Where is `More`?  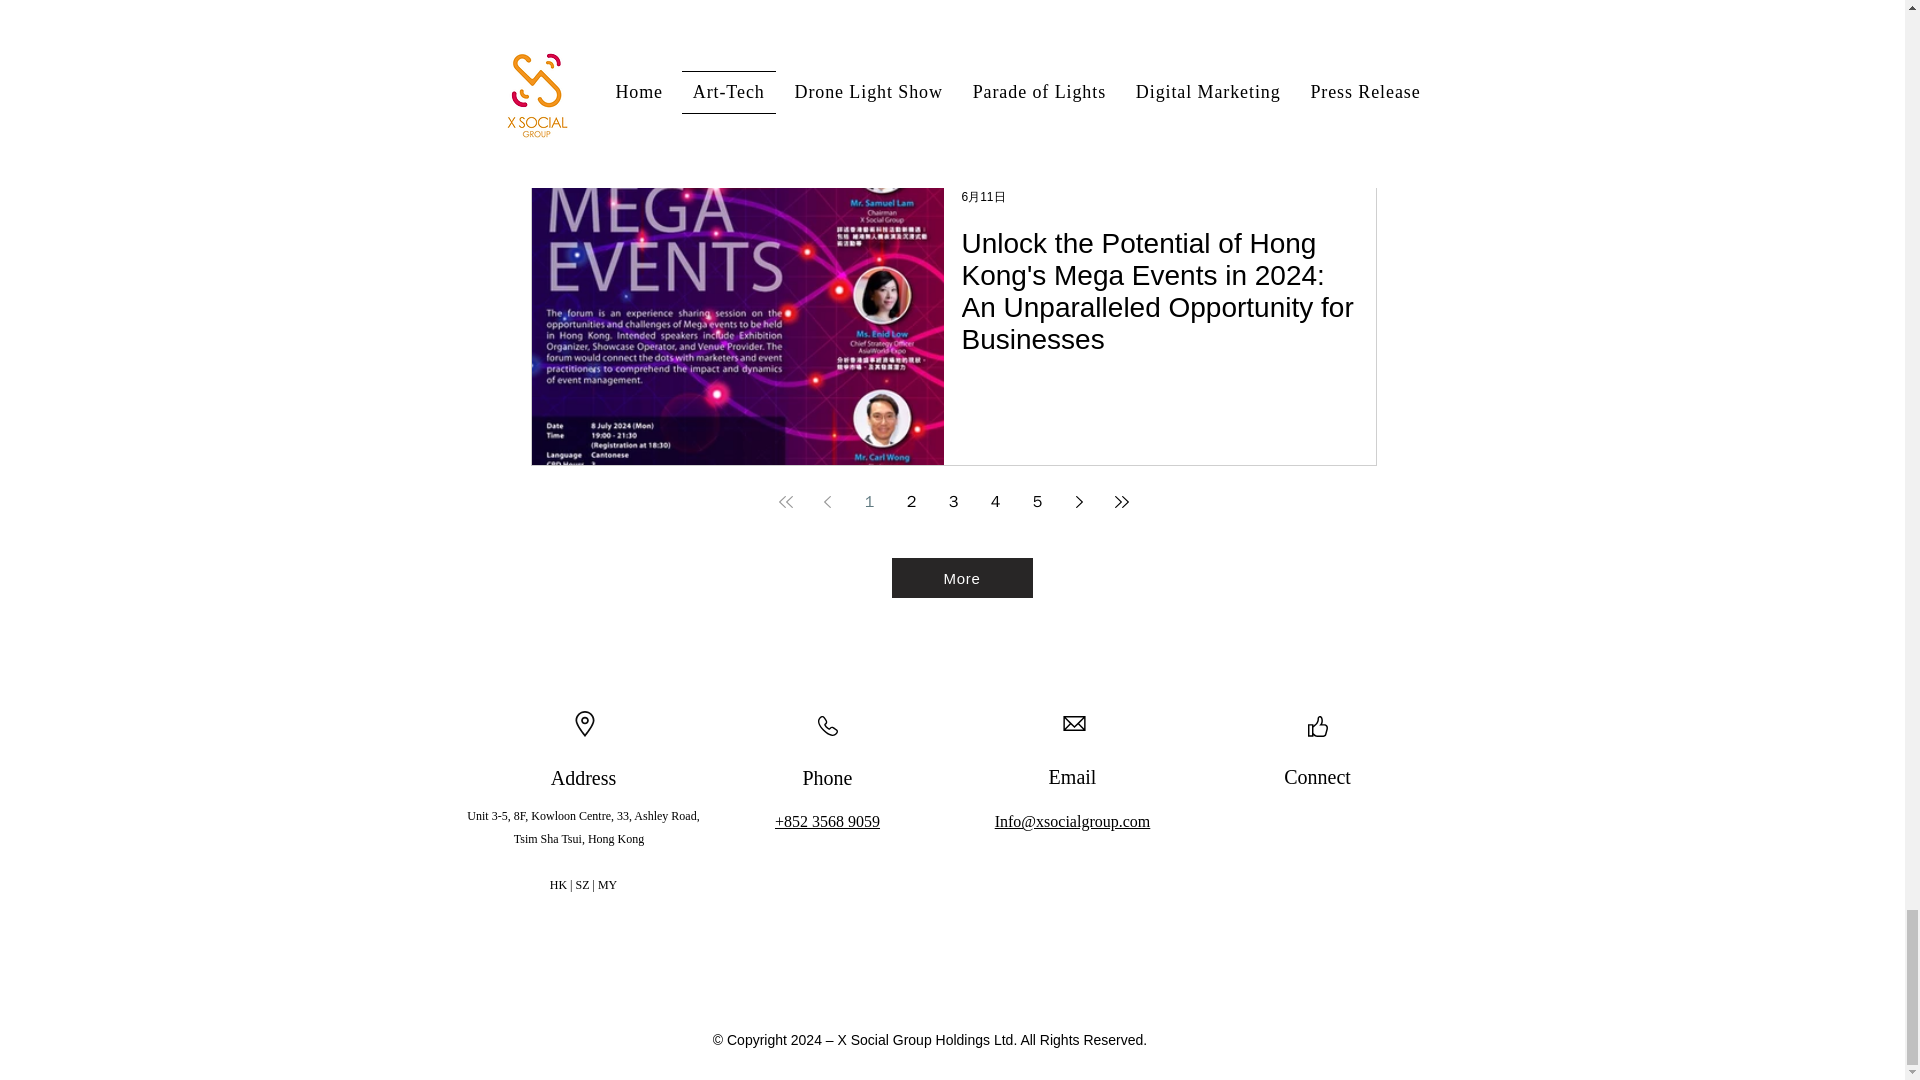 More is located at coordinates (962, 578).